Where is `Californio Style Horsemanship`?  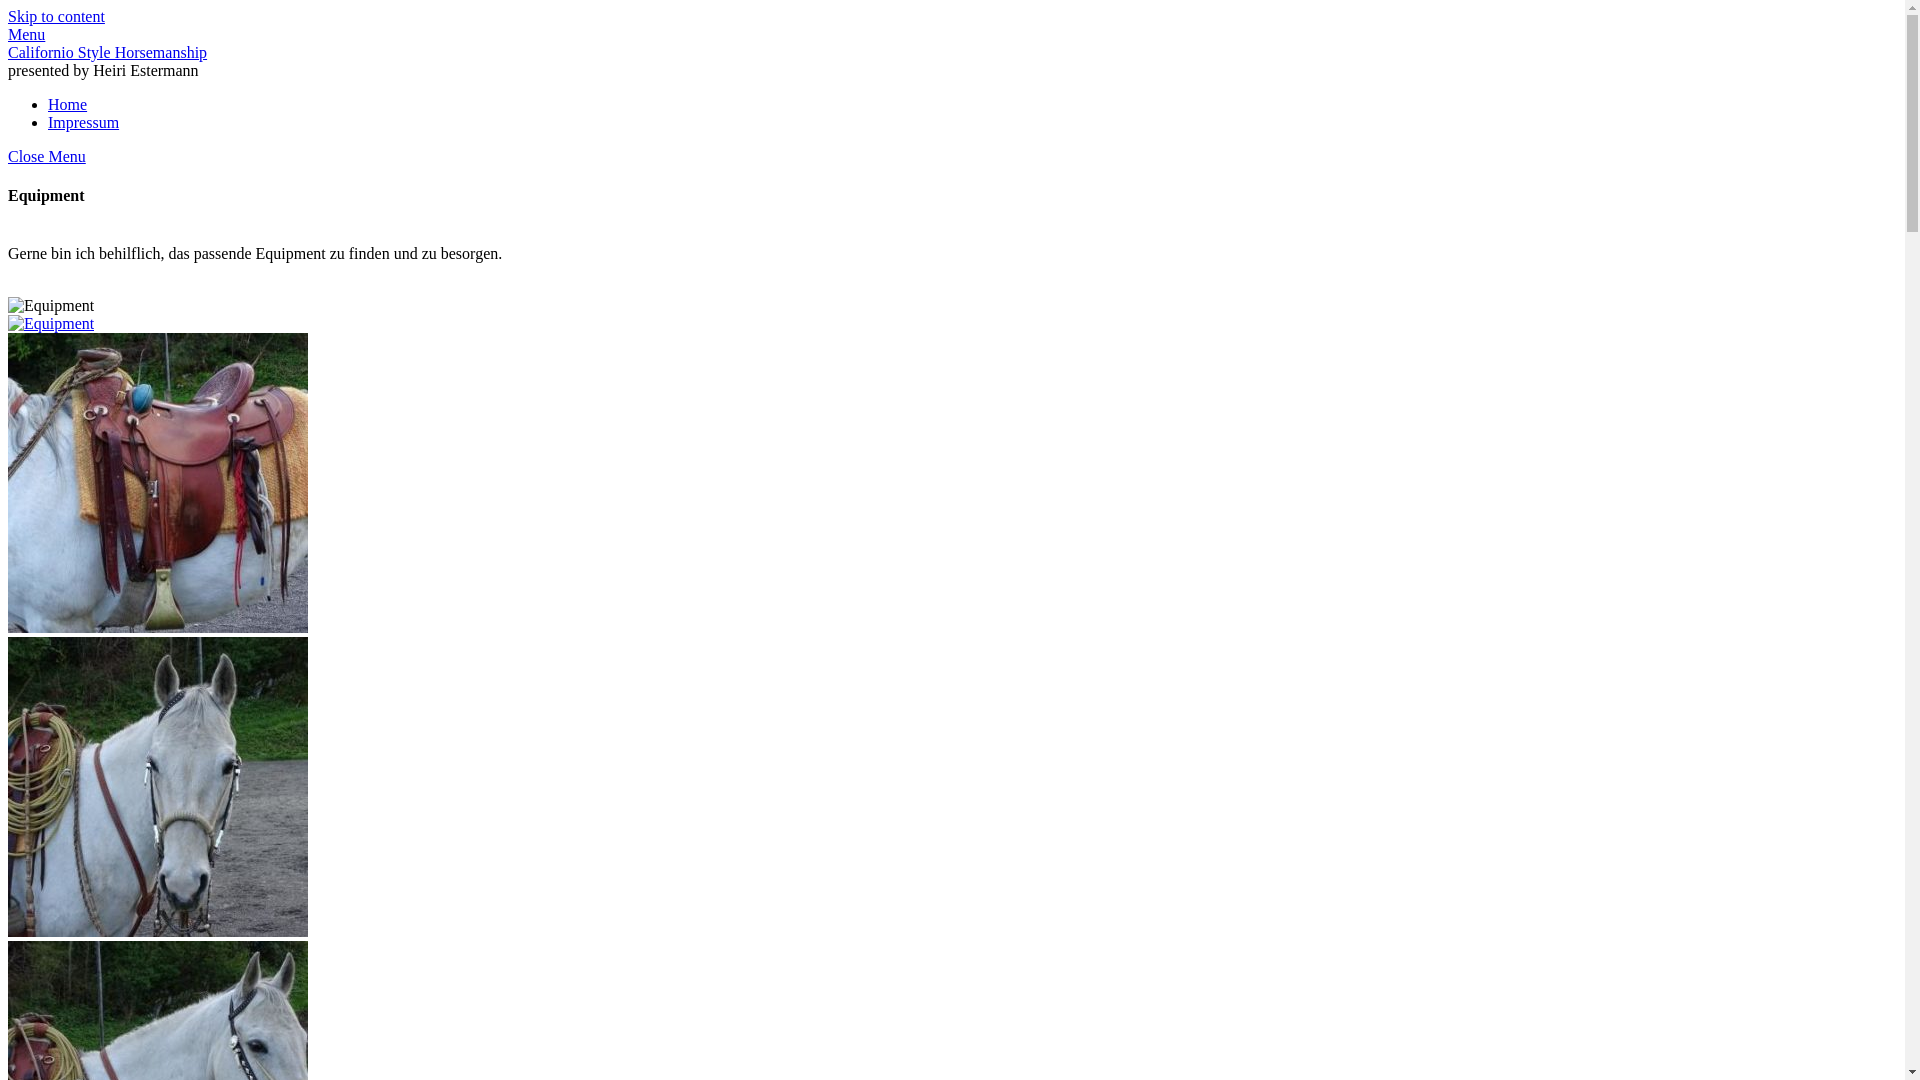
Californio Style Horsemanship is located at coordinates (108, 52).